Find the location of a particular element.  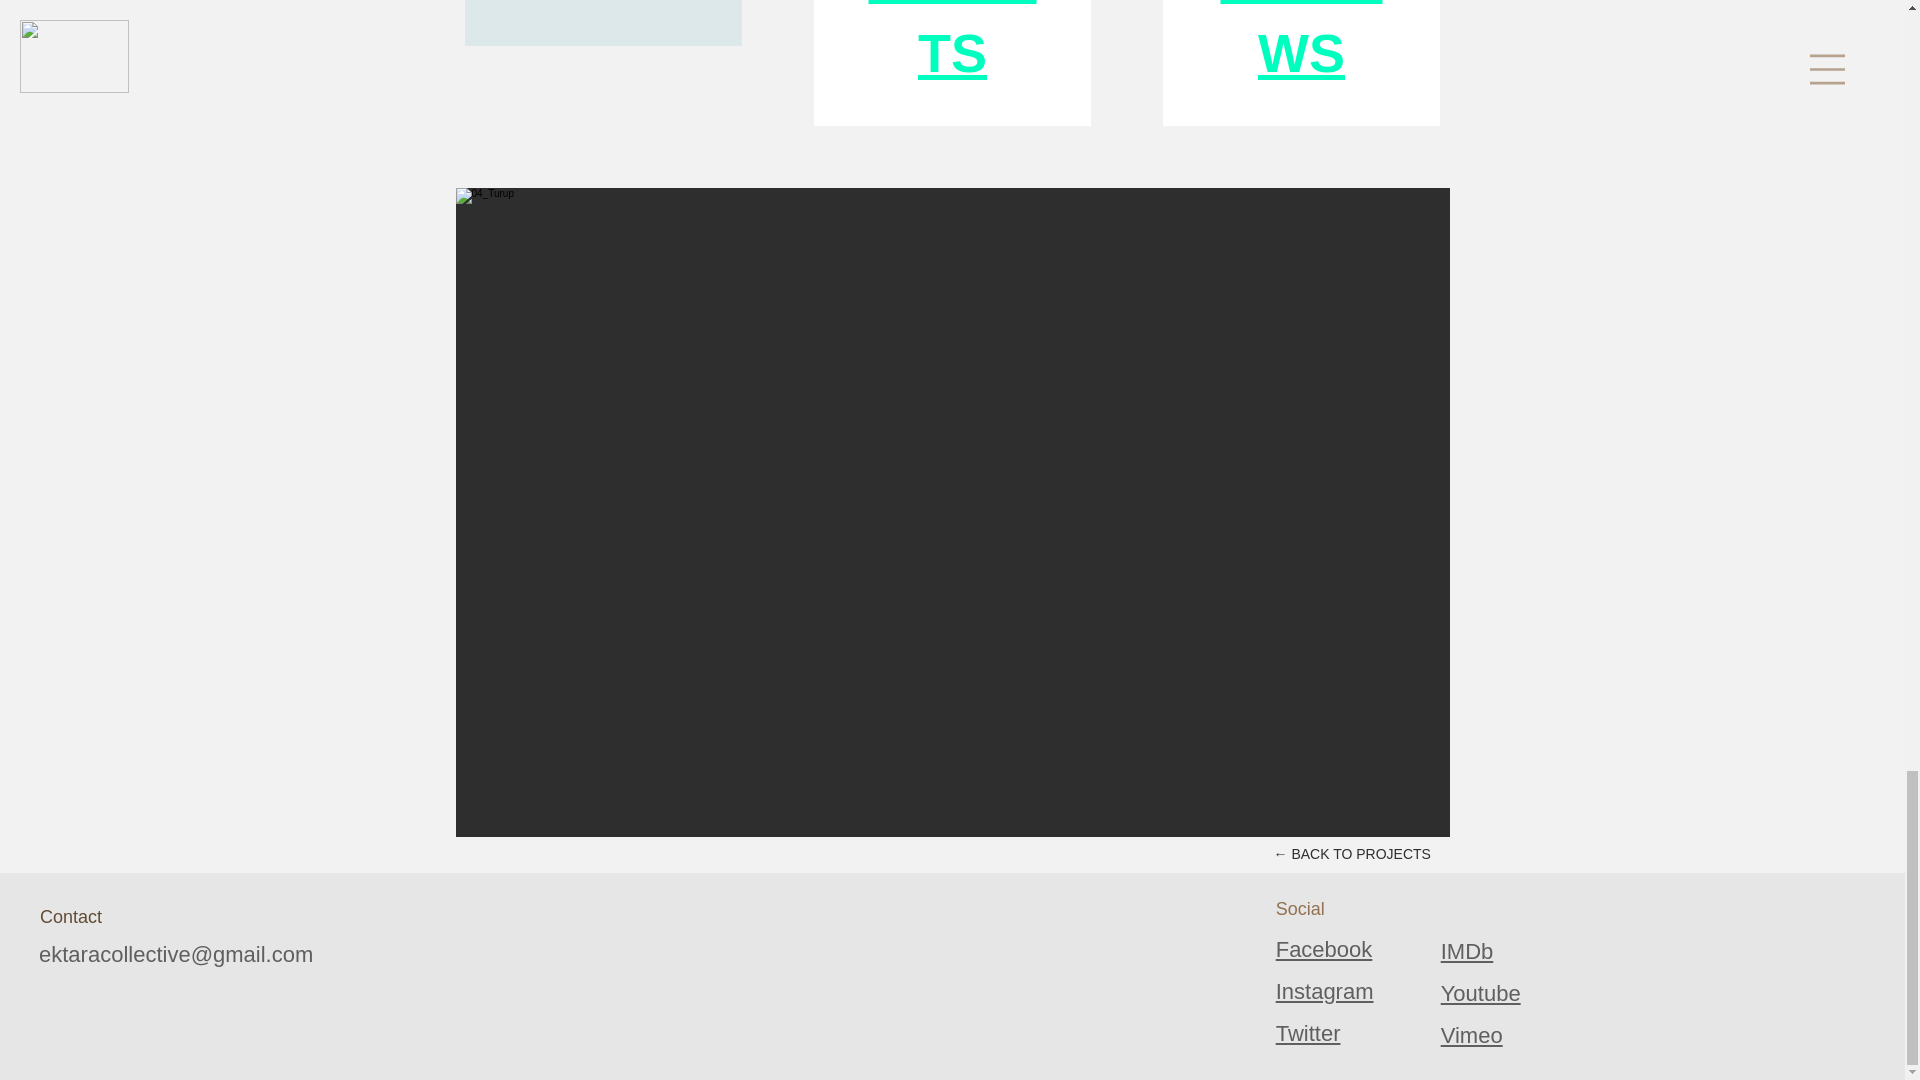

IMDb is located at coordinates (1467, 951).